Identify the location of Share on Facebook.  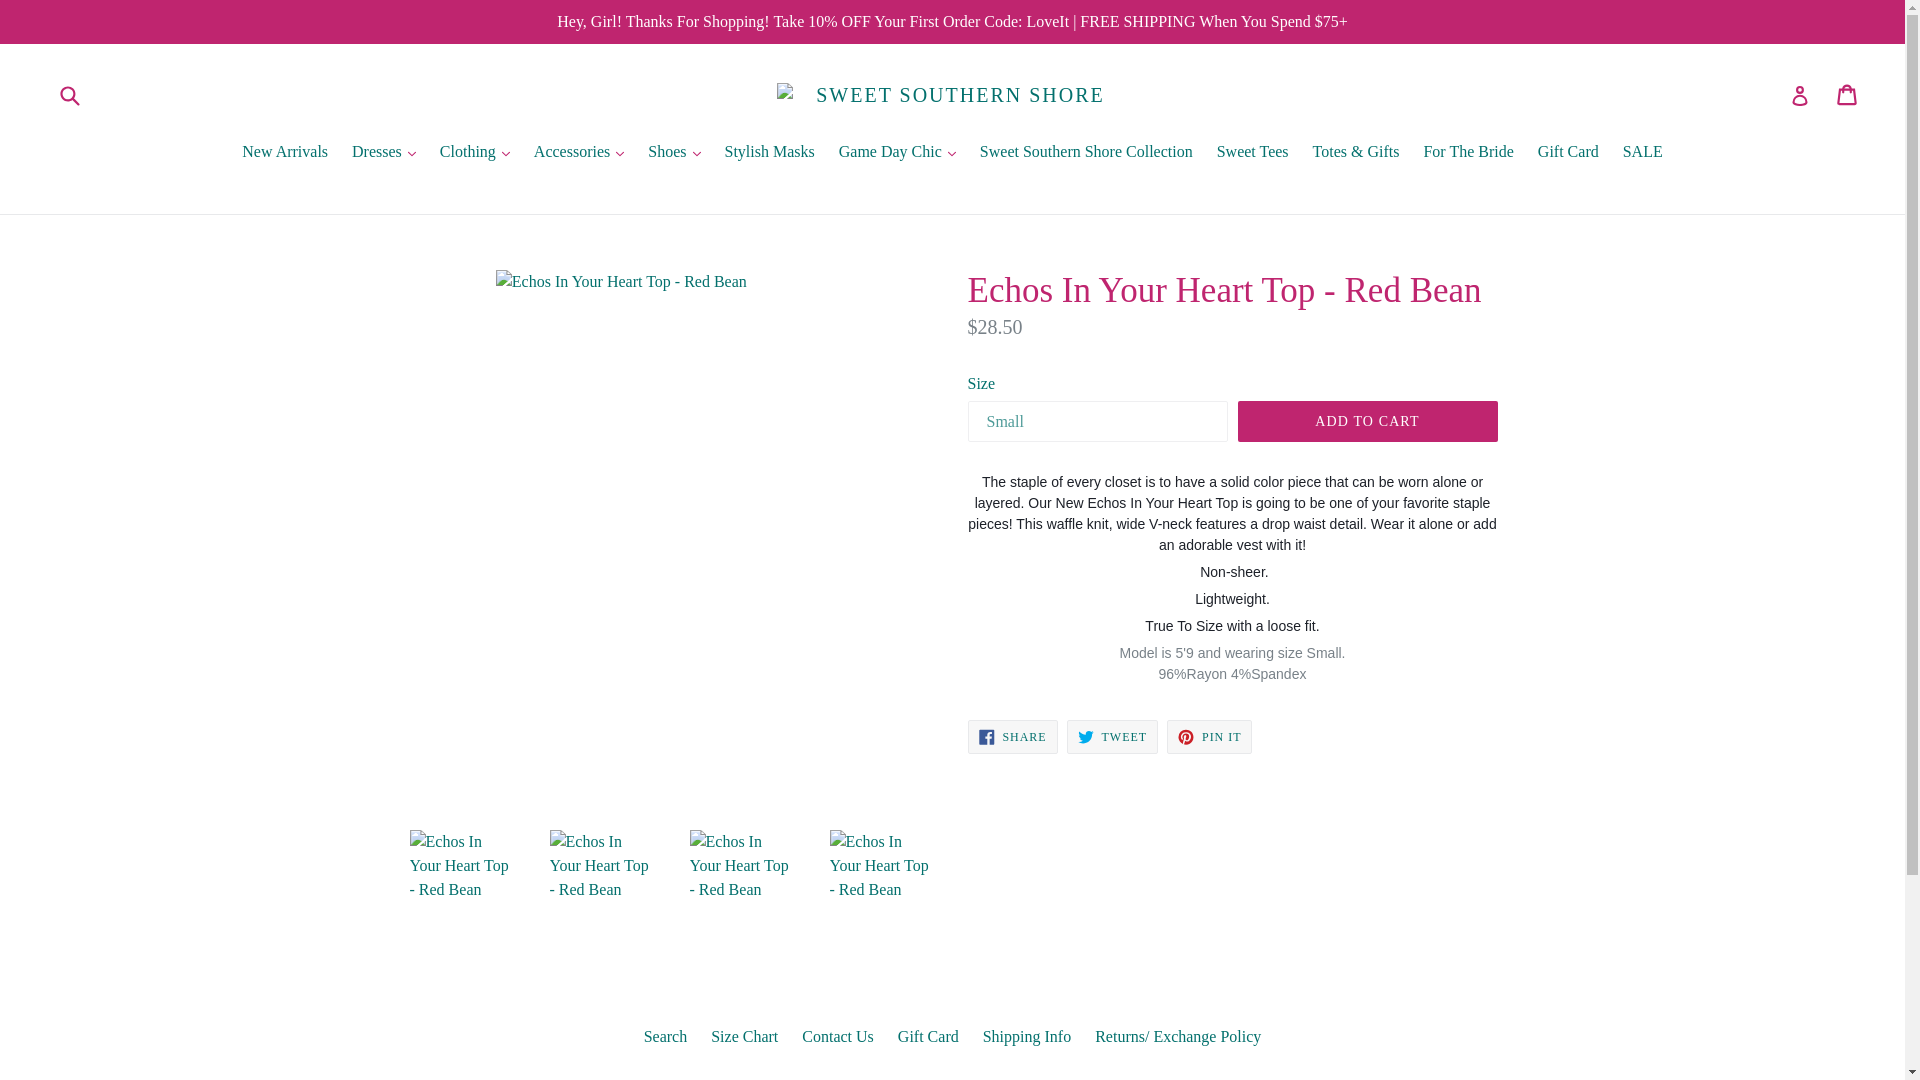
(1012, 736).